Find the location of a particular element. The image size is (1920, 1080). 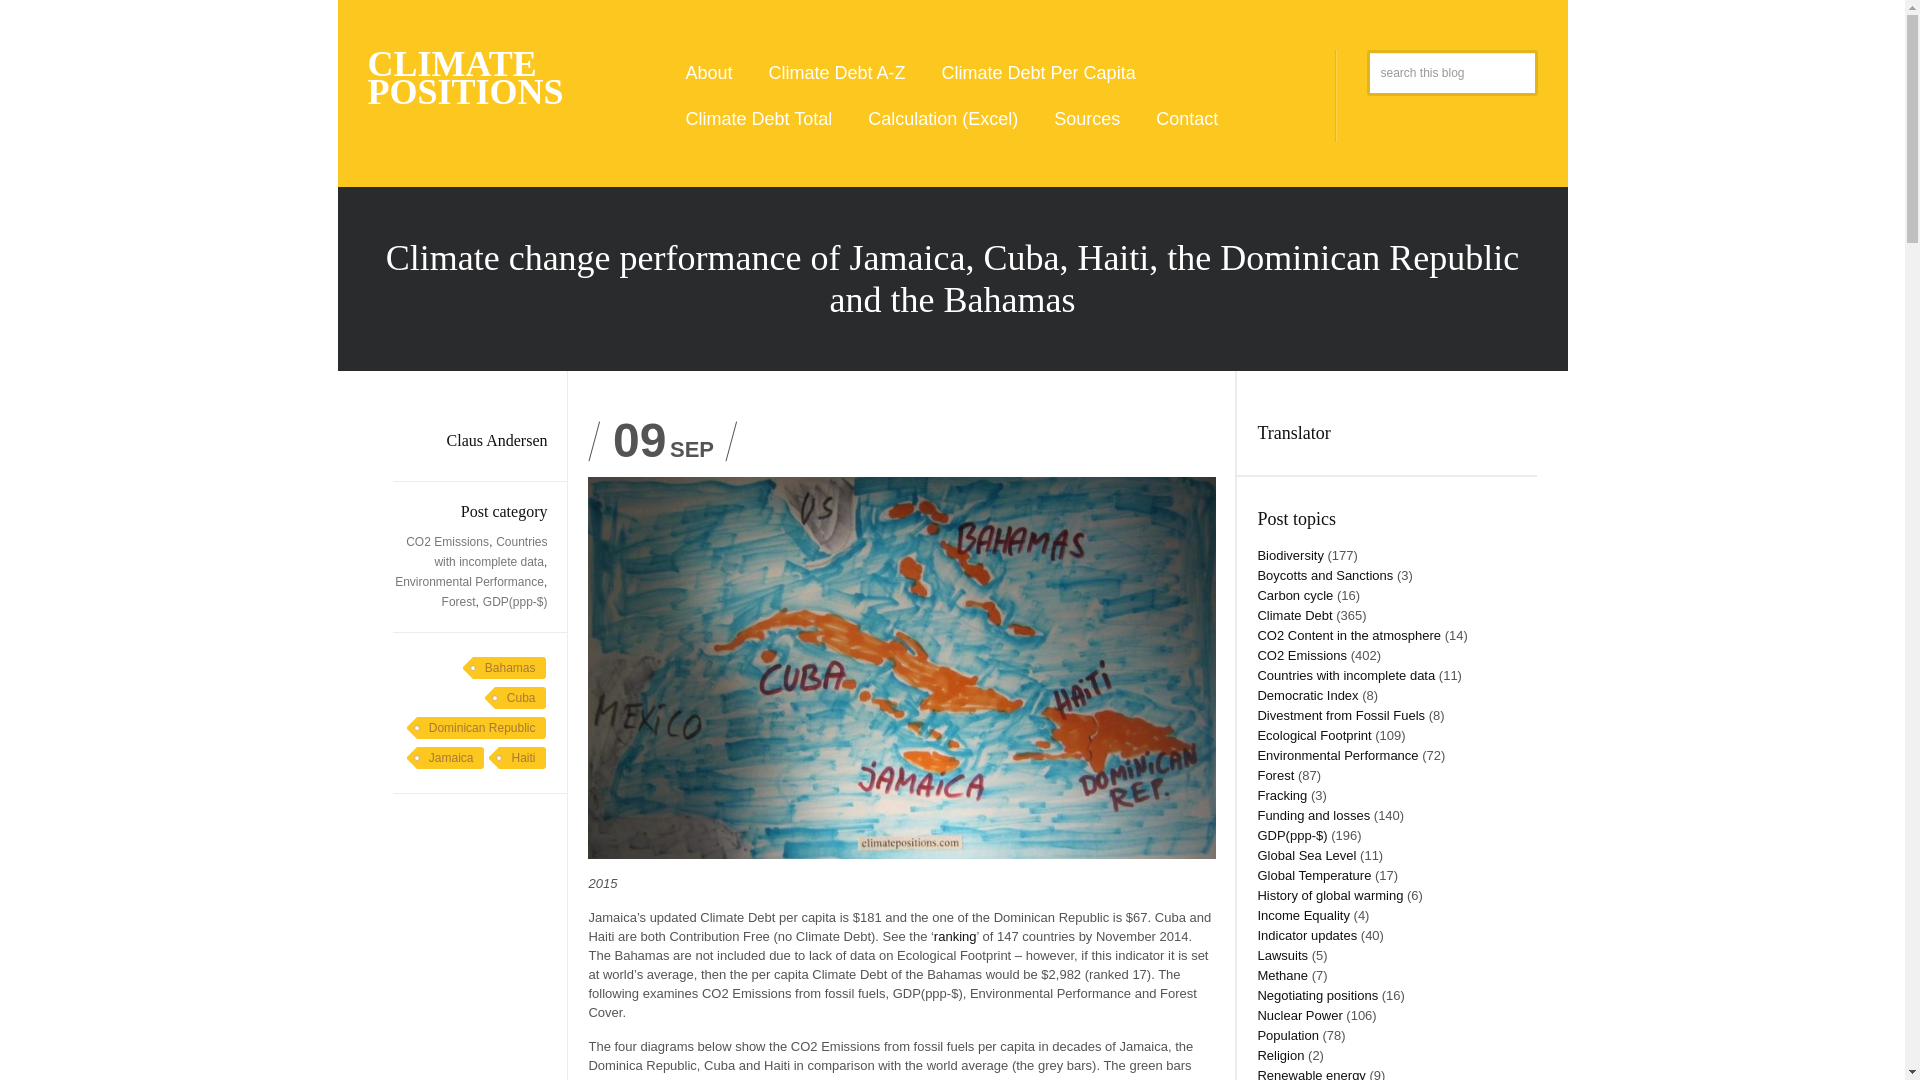

Posts by Claus Andersen is located at coordinates (497, 440).